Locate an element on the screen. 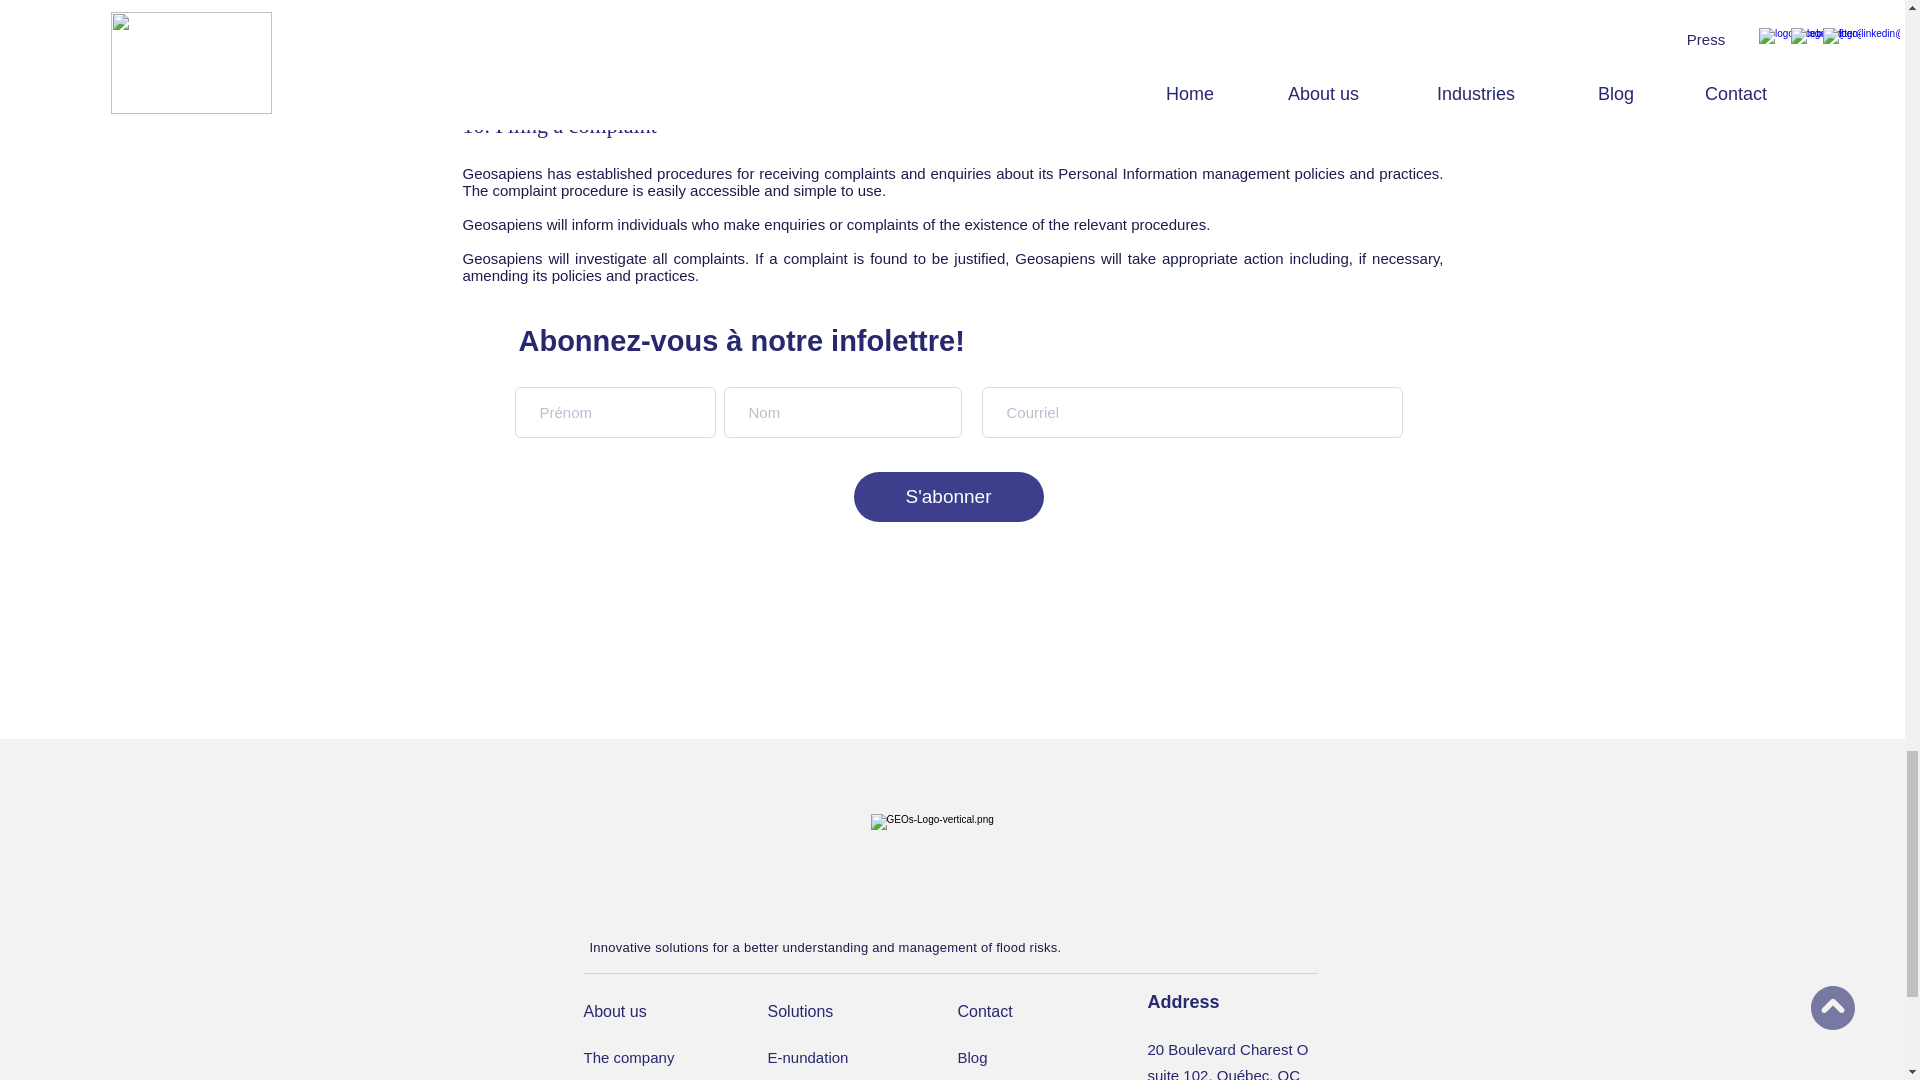 The image size is (1920, 1080). Solutions is located at coordinates (839, 1012).